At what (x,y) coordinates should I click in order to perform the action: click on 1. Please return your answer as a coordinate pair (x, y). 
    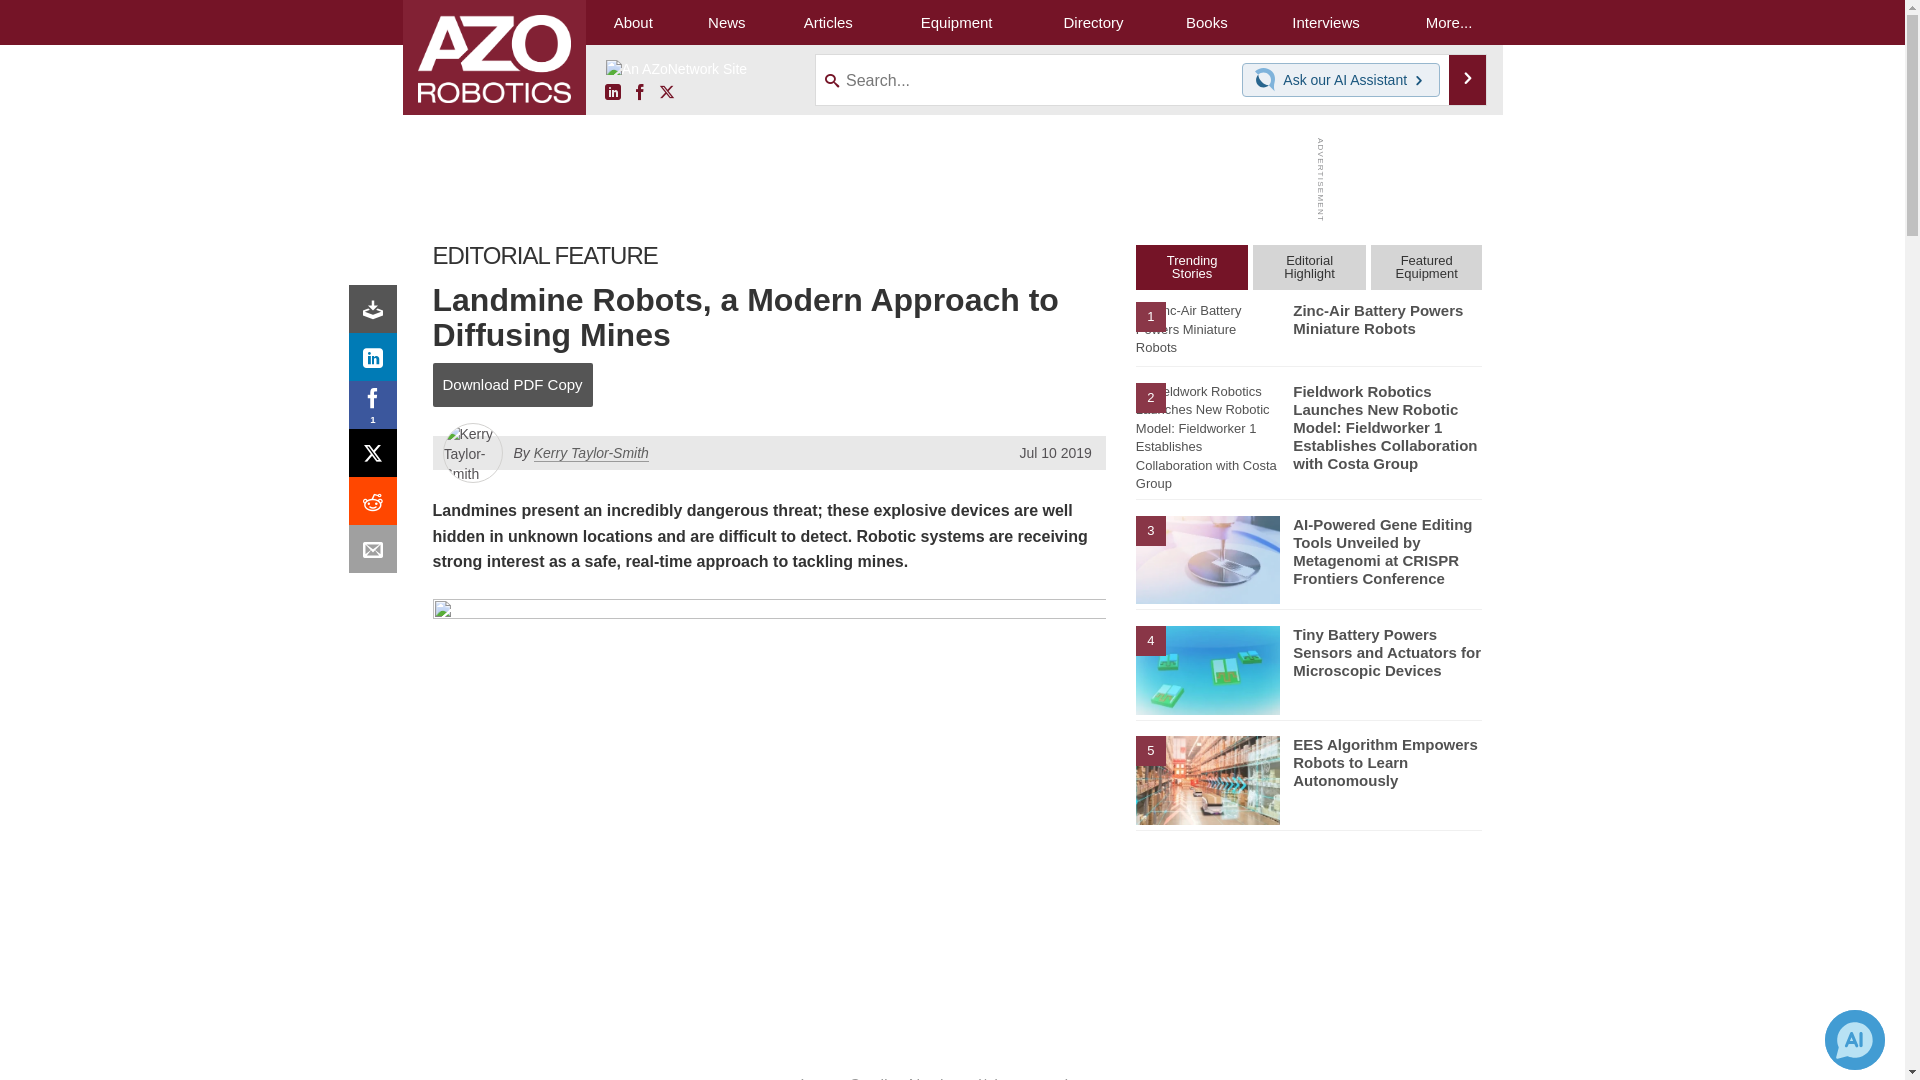
    Looking at the image, I should click on (377, 410).